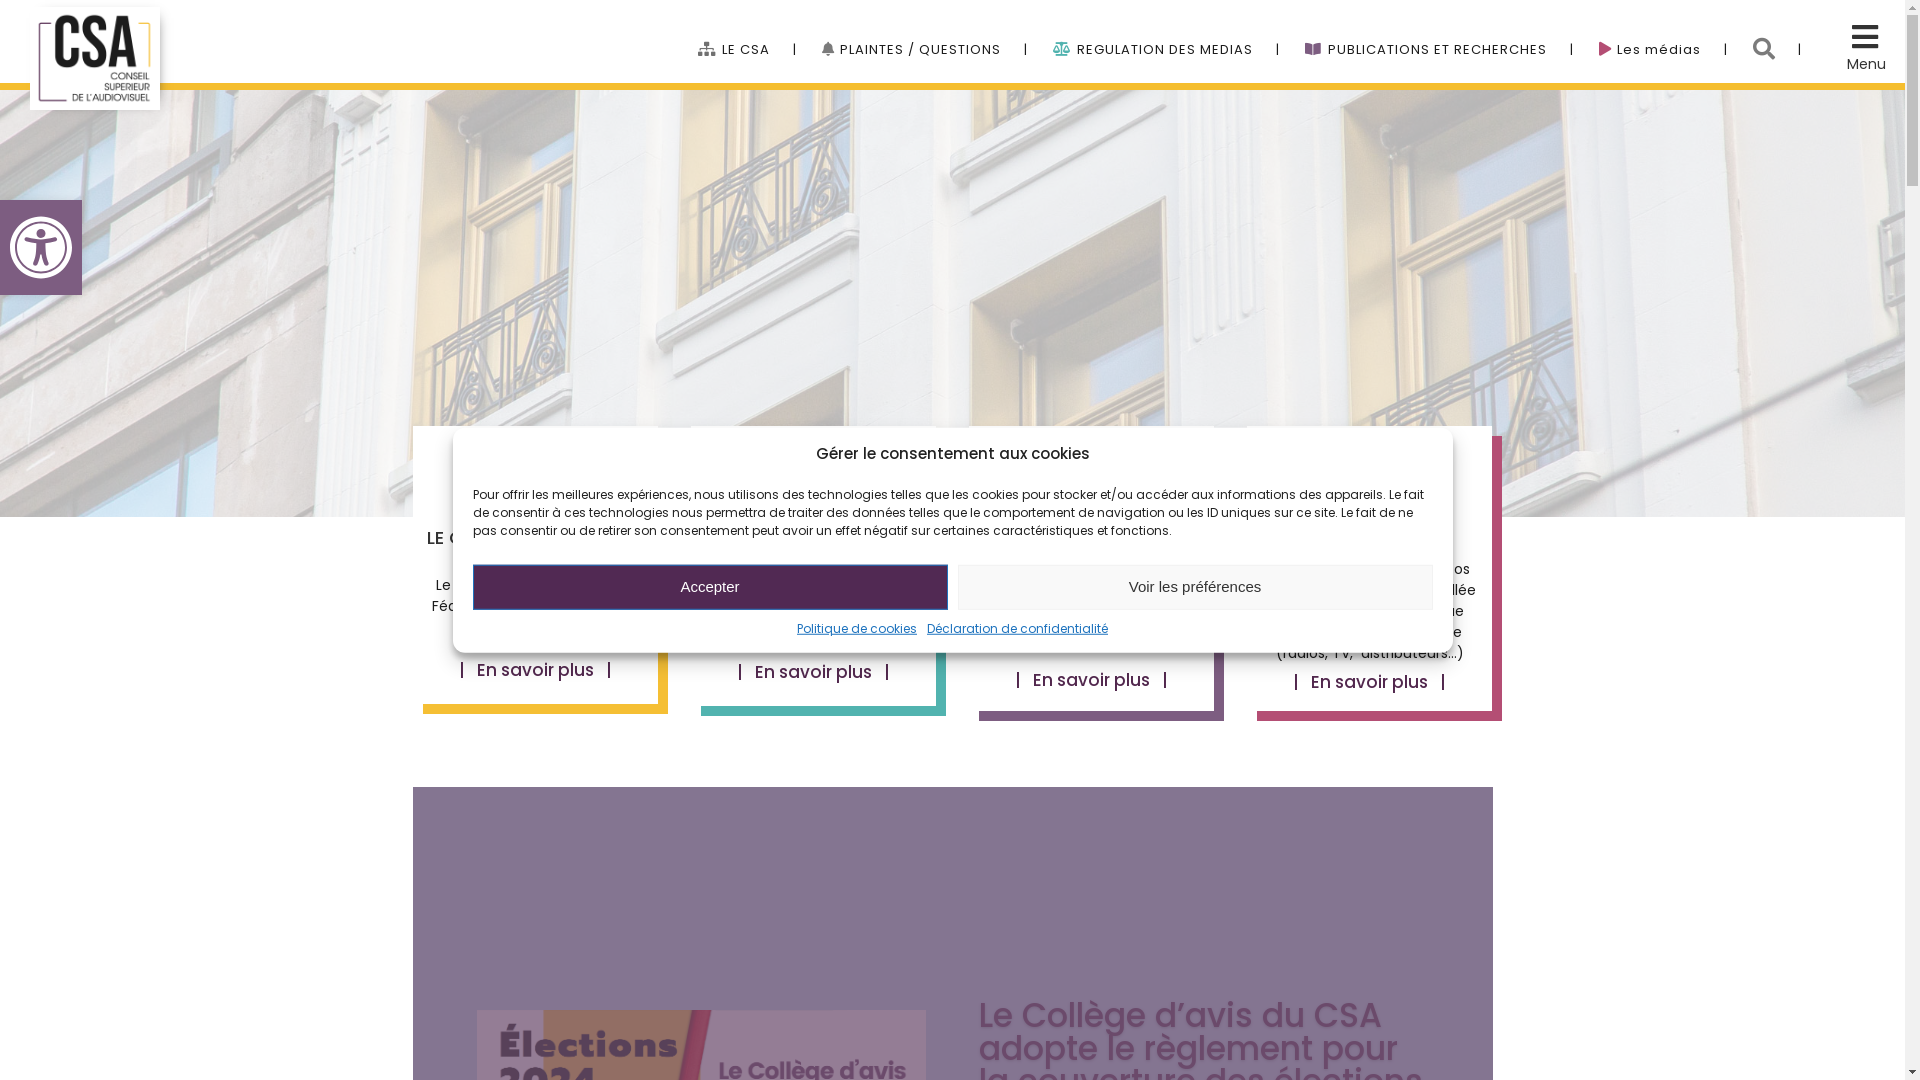 This screenshot has height=1080, width=1920. Describe the element at coordinates (710, 586) in the screenshot. I see `Accepter` at that location.